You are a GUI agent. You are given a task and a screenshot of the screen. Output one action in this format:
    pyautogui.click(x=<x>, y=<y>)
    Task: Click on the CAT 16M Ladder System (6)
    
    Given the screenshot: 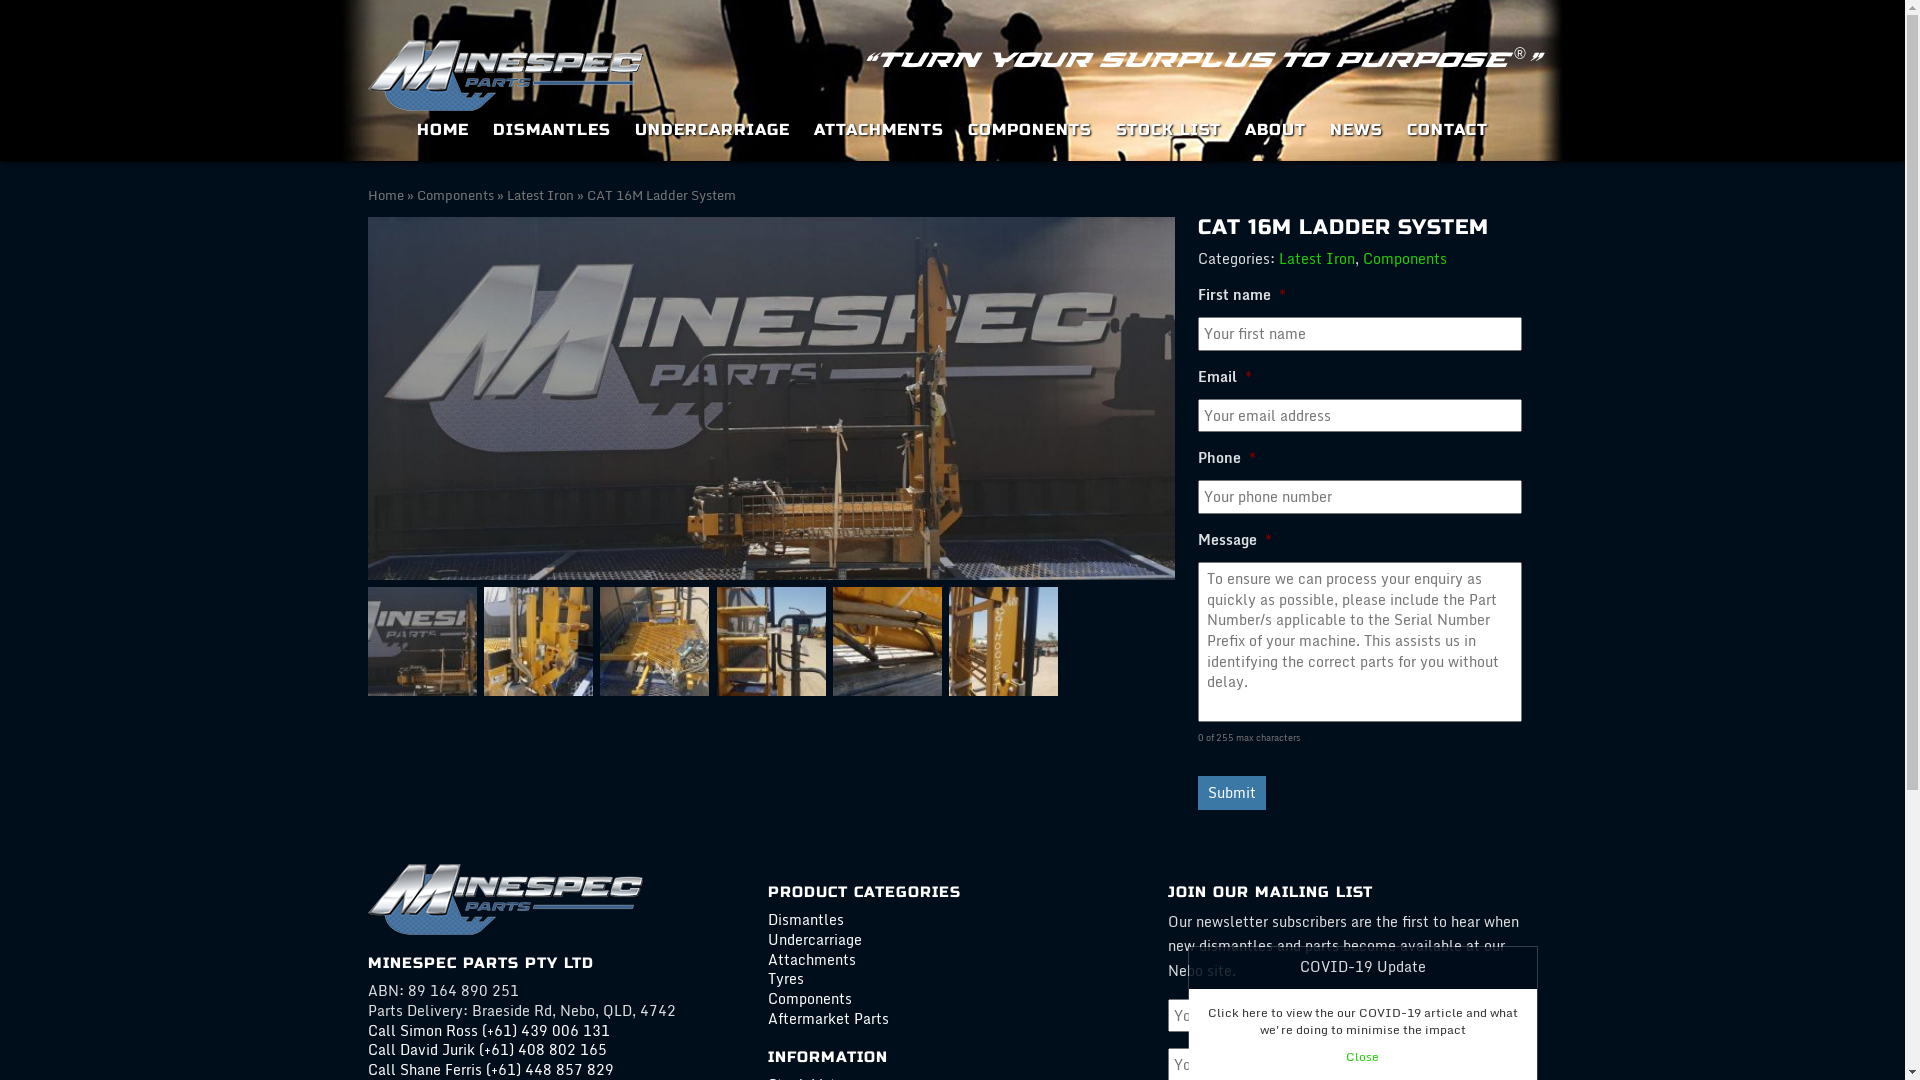 What is the action you would take?
    pyautogui.click(x=772, y=642)
    